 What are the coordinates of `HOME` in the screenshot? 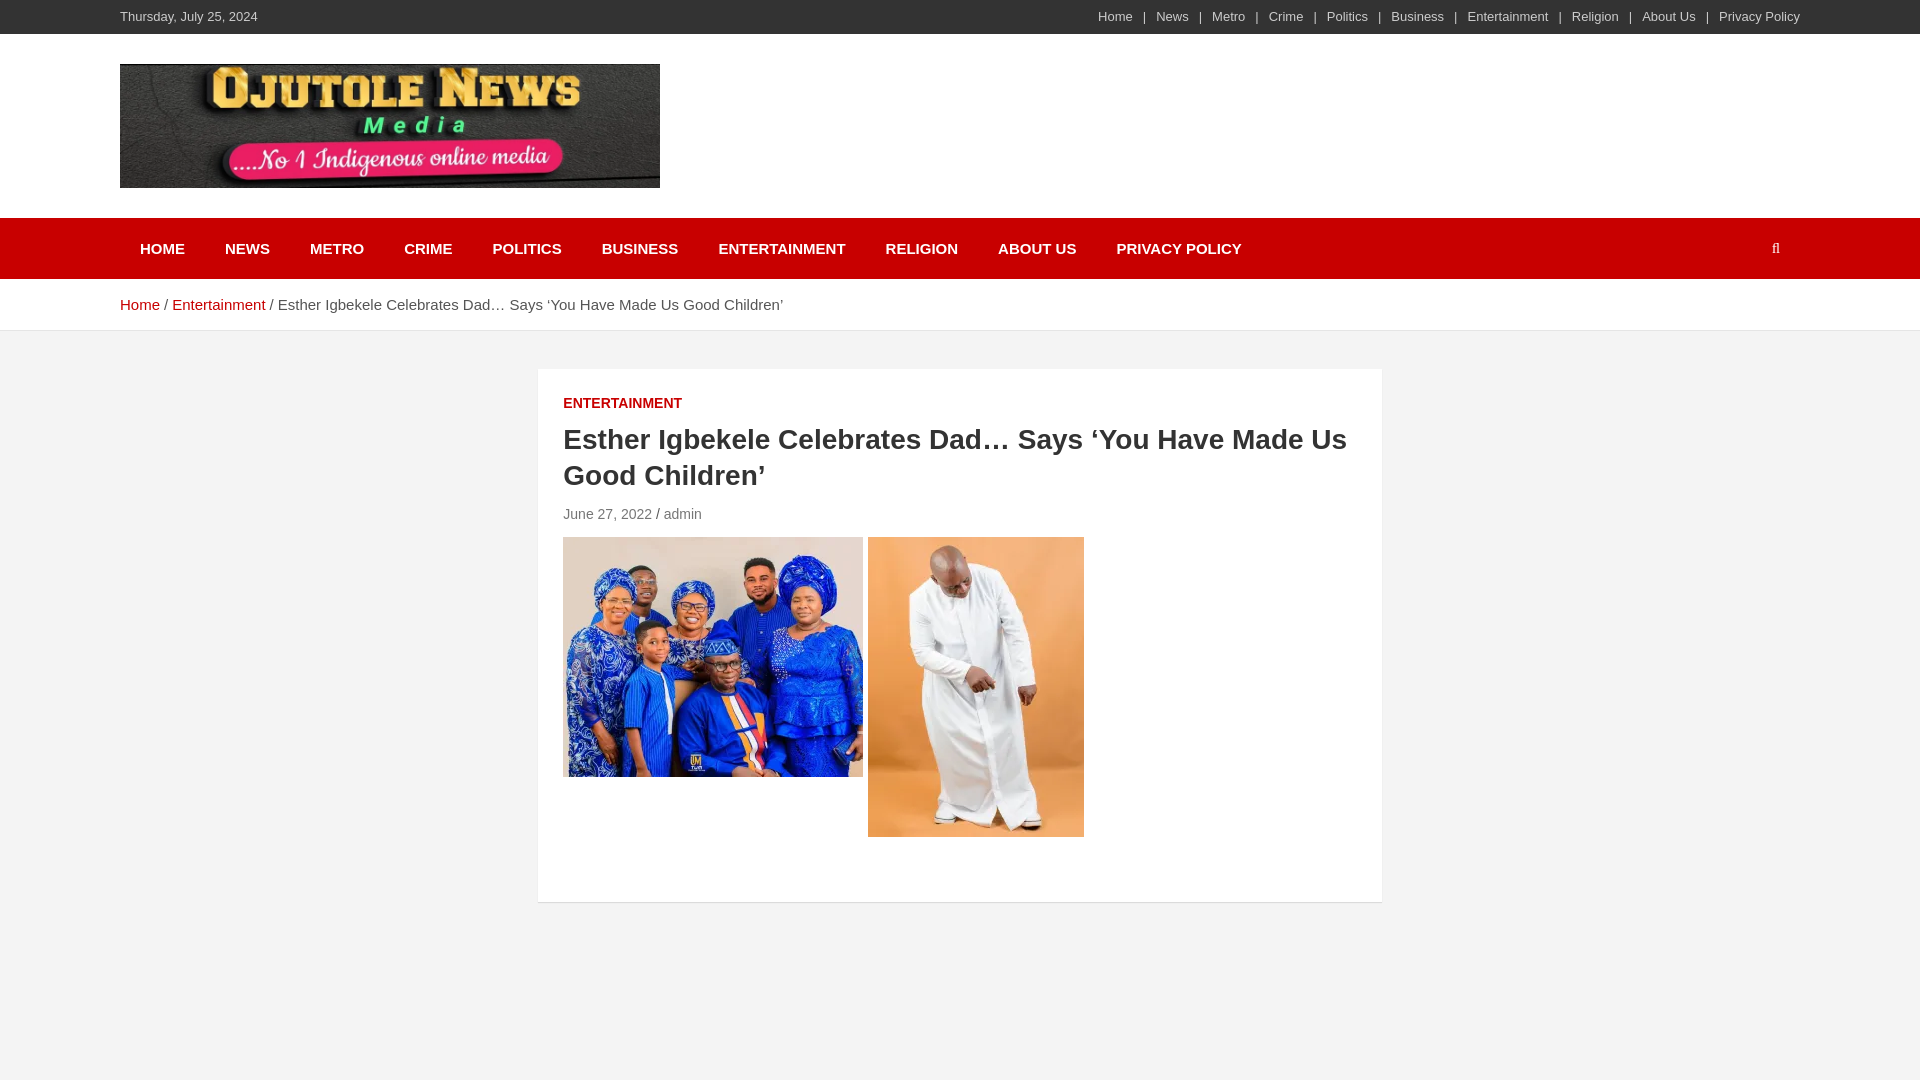 It's located at (162, 248).